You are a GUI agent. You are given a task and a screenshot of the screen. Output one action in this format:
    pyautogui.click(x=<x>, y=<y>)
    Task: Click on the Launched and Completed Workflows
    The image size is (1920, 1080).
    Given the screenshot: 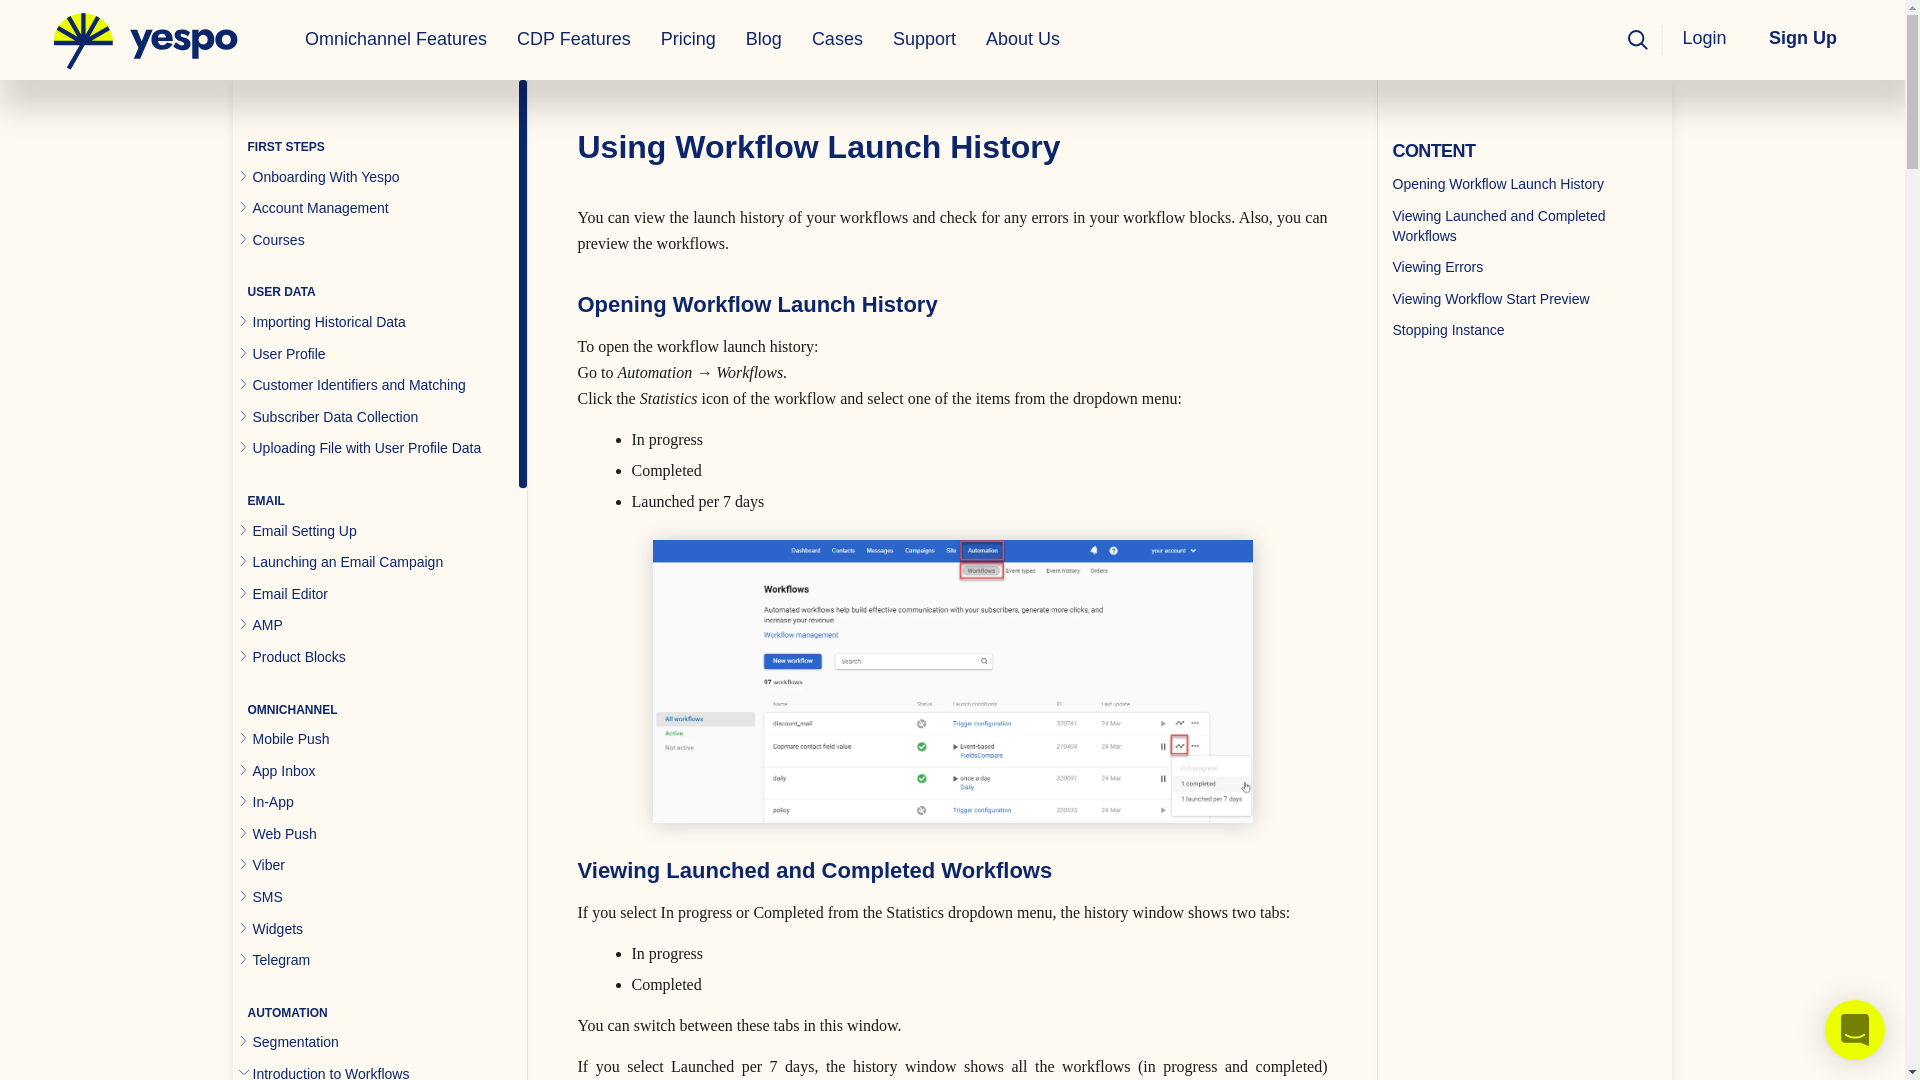 What is the action you would take?
    pyautogui.click(x=952, y=682)
    